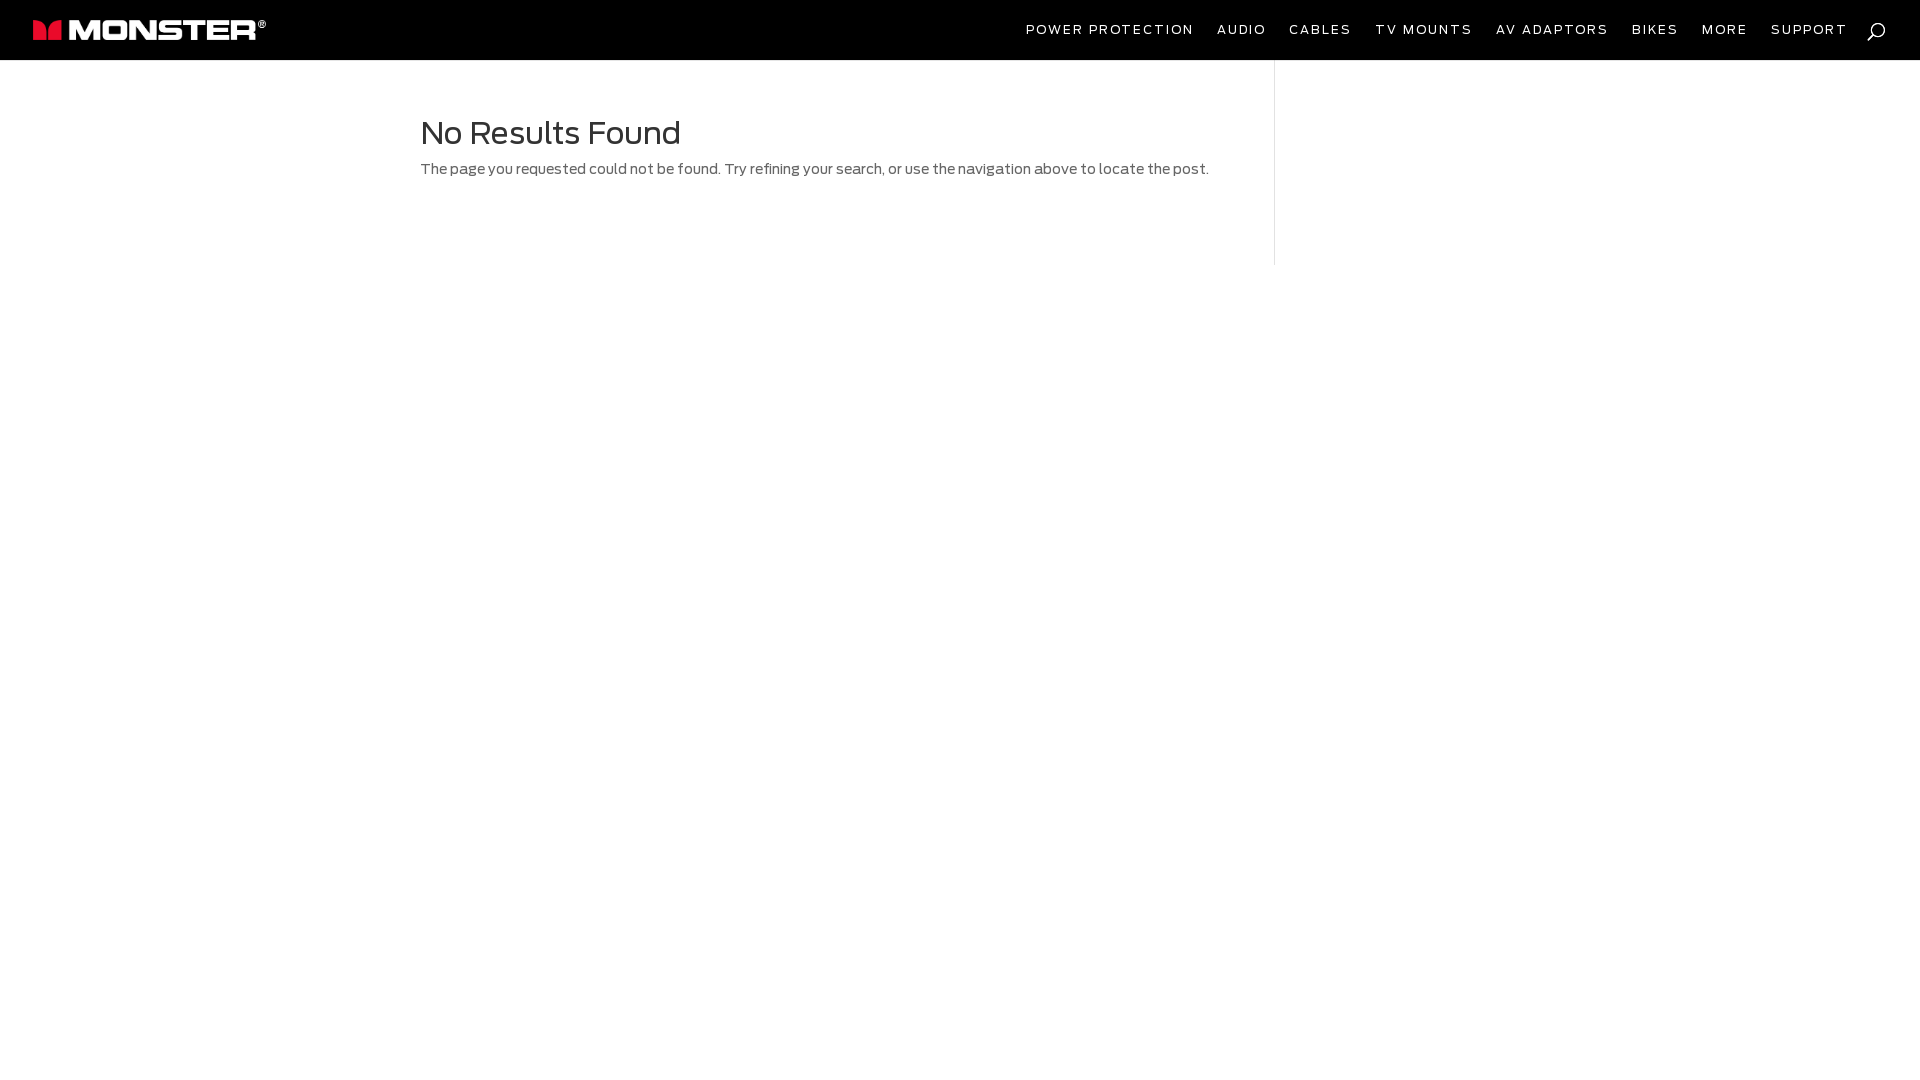  What do you see at coordinates (1552, 42) in the screenshot?
I see `AV ADAPTORS` at bounding box center [1552, 42].